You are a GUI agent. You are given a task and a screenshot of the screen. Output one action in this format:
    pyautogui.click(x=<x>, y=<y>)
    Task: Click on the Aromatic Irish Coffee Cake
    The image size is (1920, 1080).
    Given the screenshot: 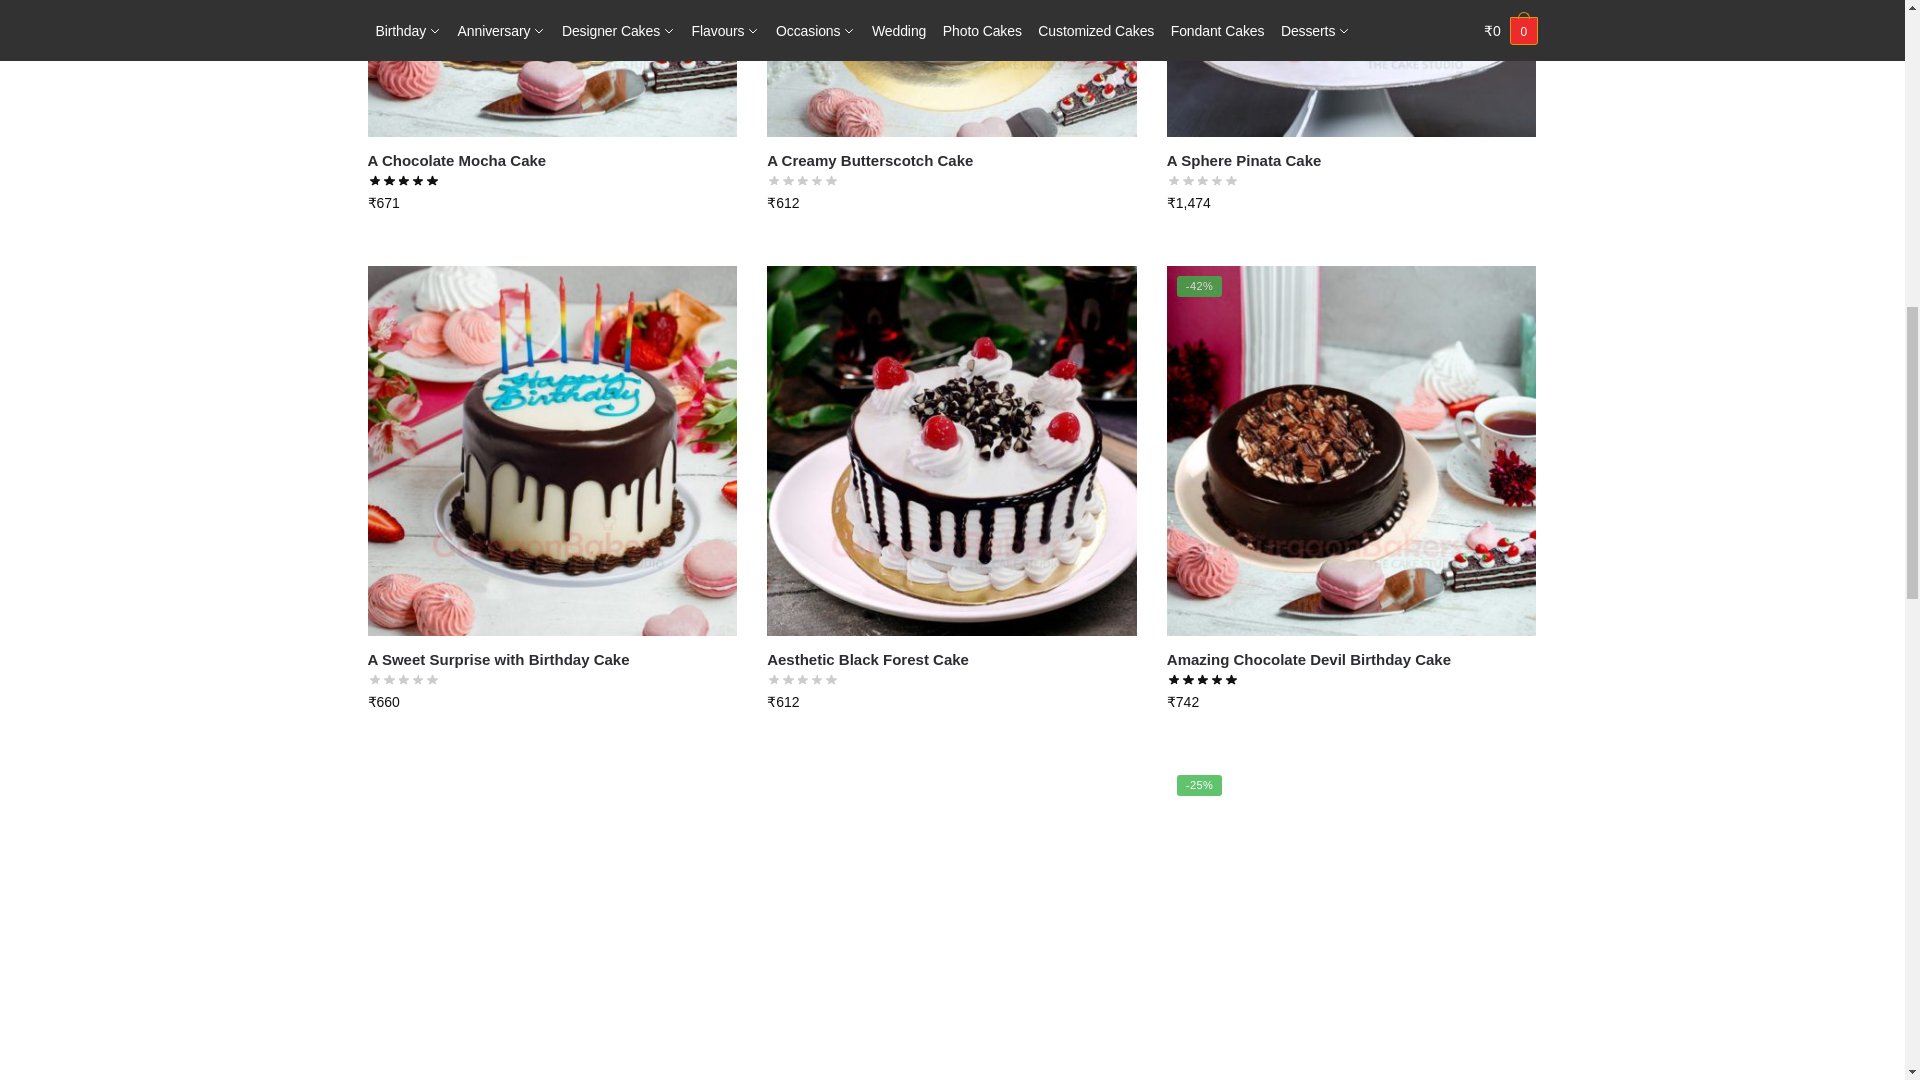 What is the action you would take?
    pyautogui.click(x=552, y=922)
    